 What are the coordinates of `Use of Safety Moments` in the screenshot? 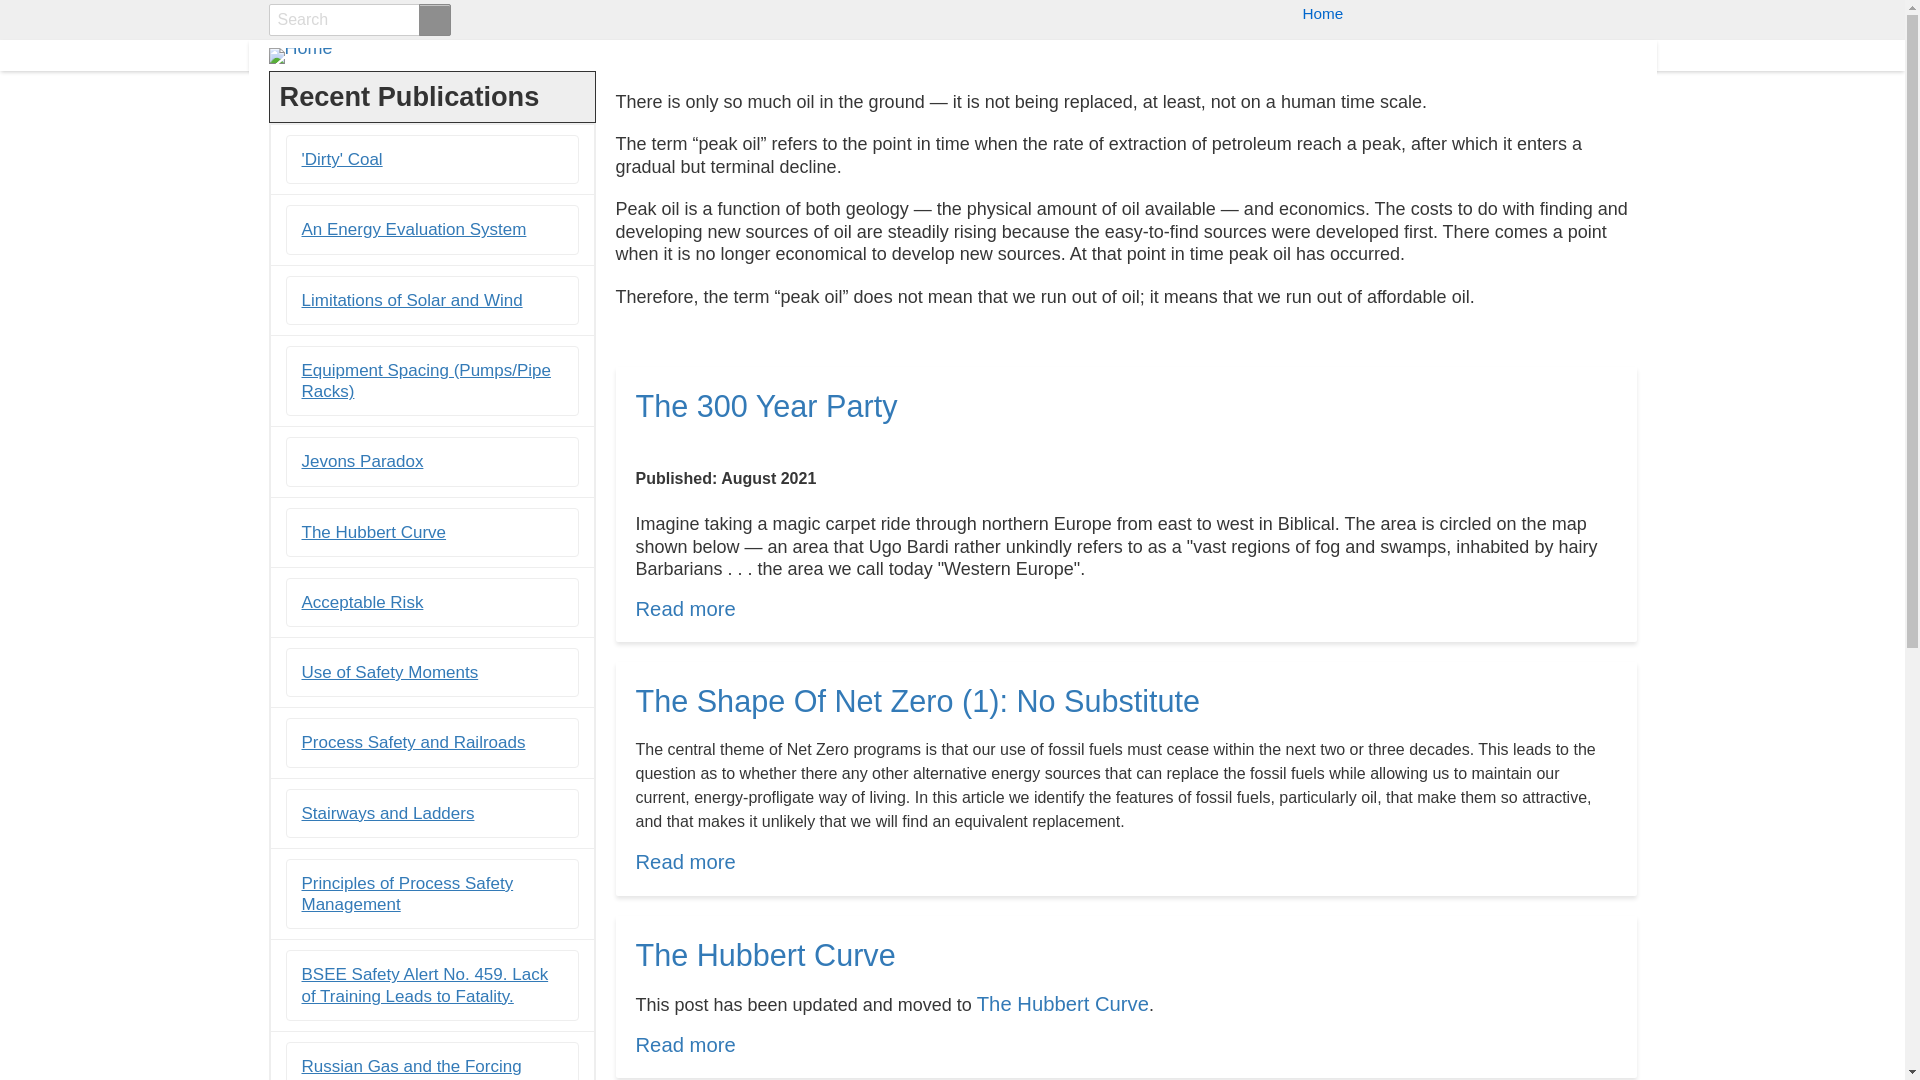 It's located at (1322, 13).